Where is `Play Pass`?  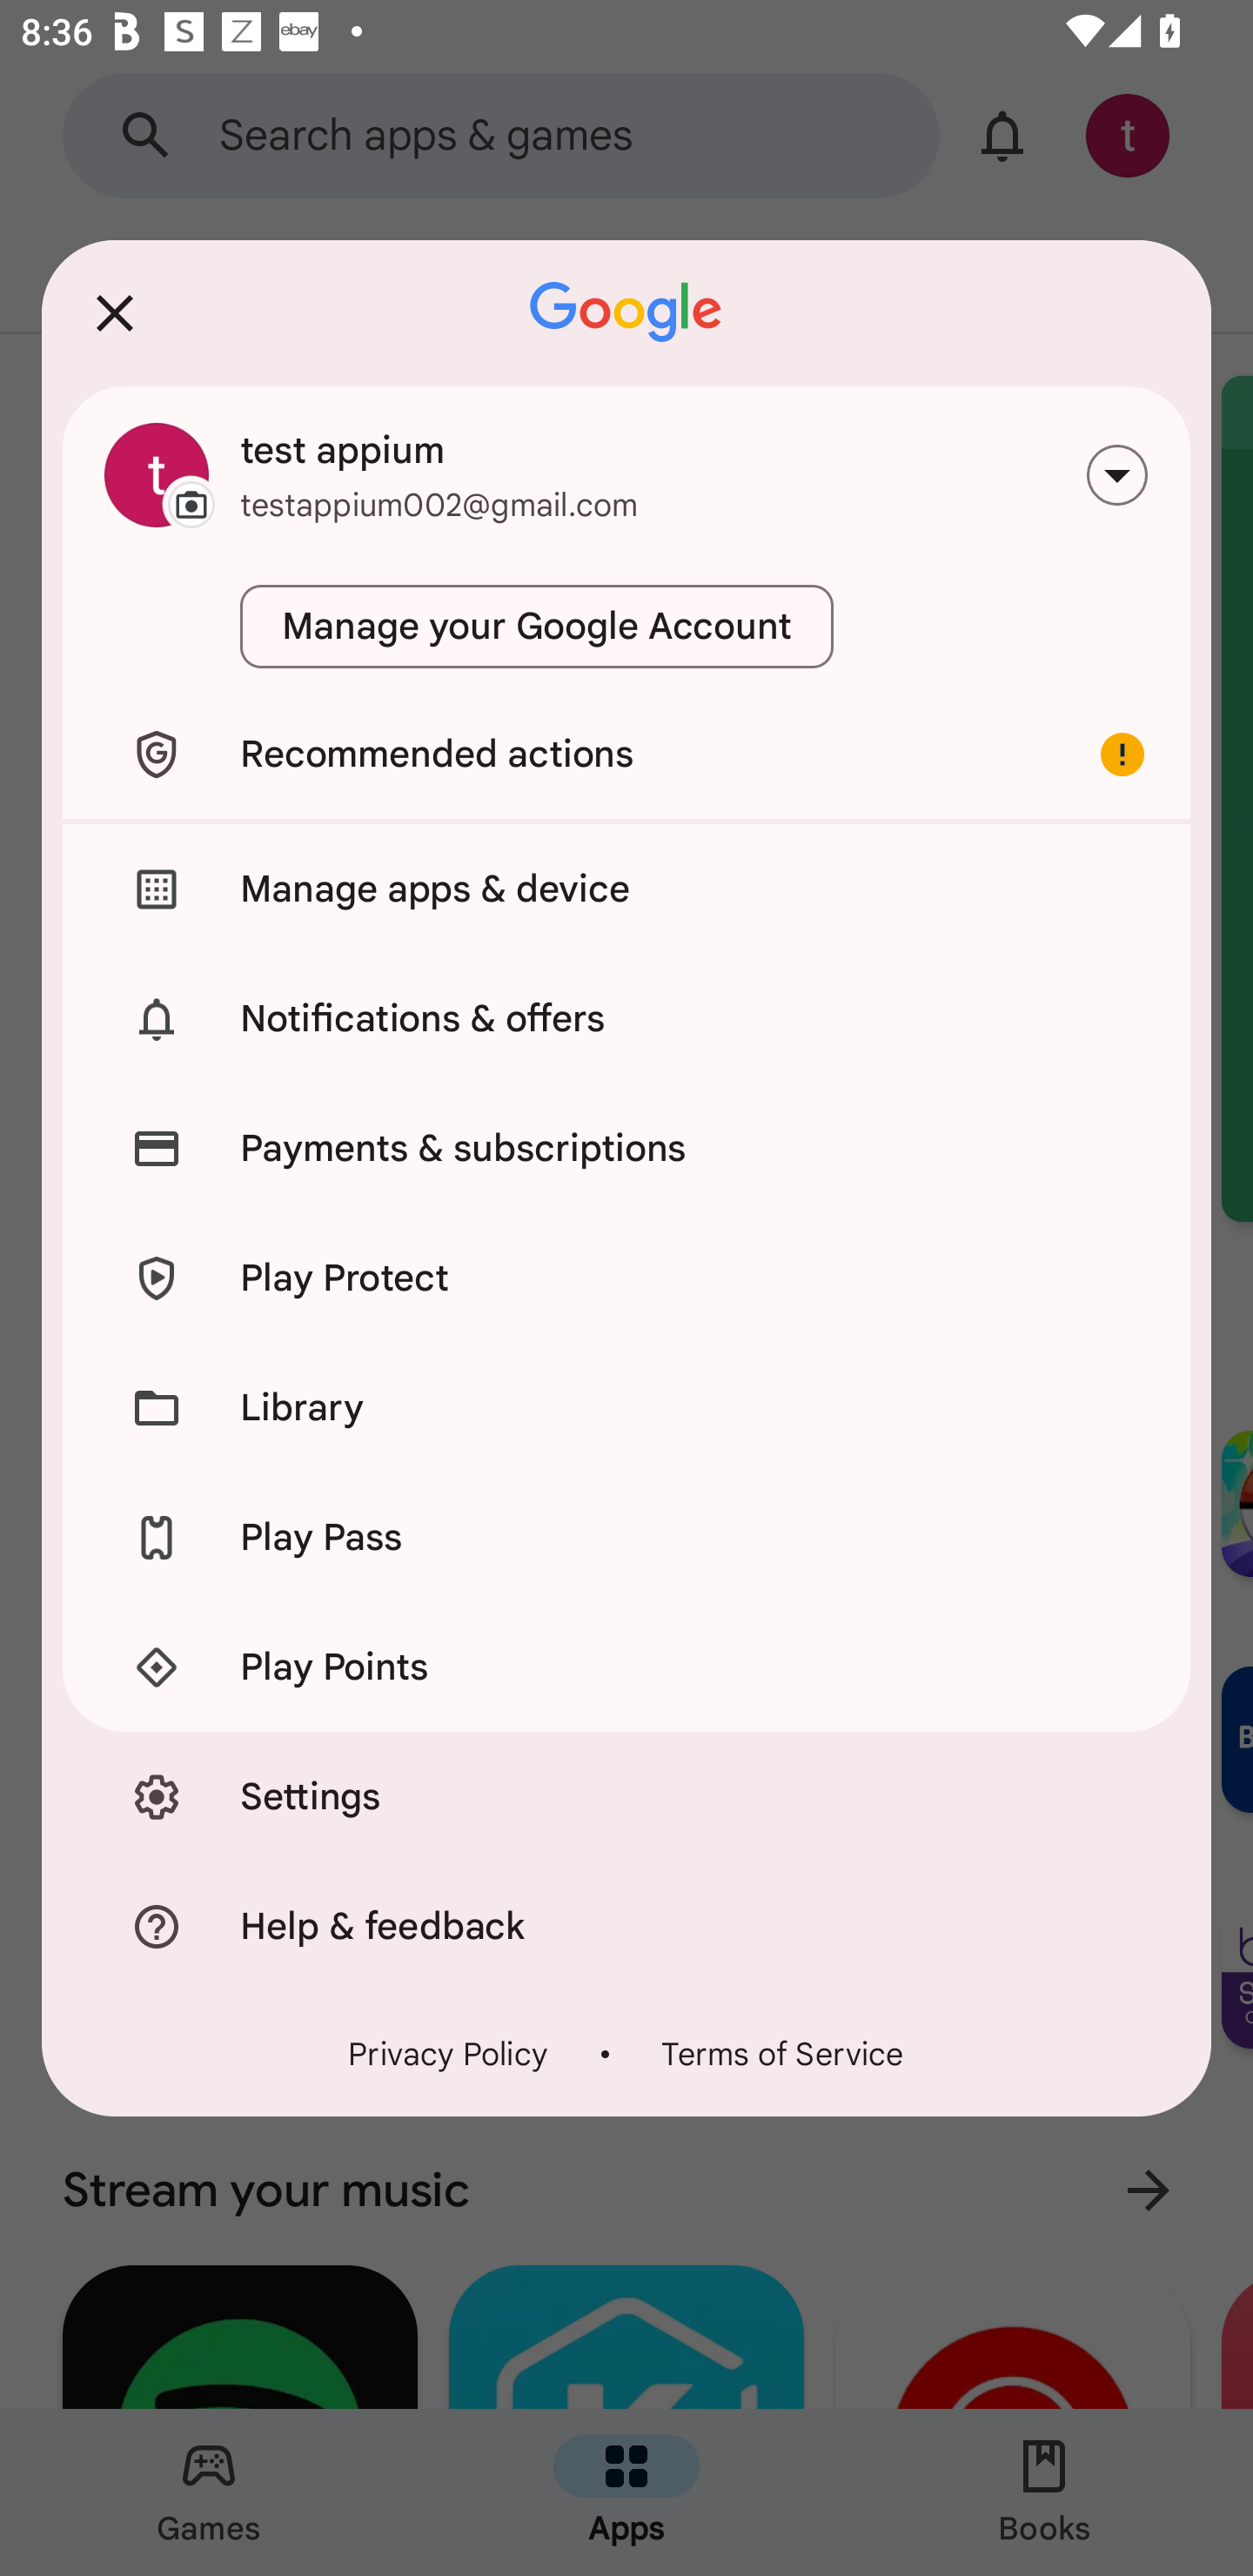
Play Pass is located at coordinates (626, 1538).